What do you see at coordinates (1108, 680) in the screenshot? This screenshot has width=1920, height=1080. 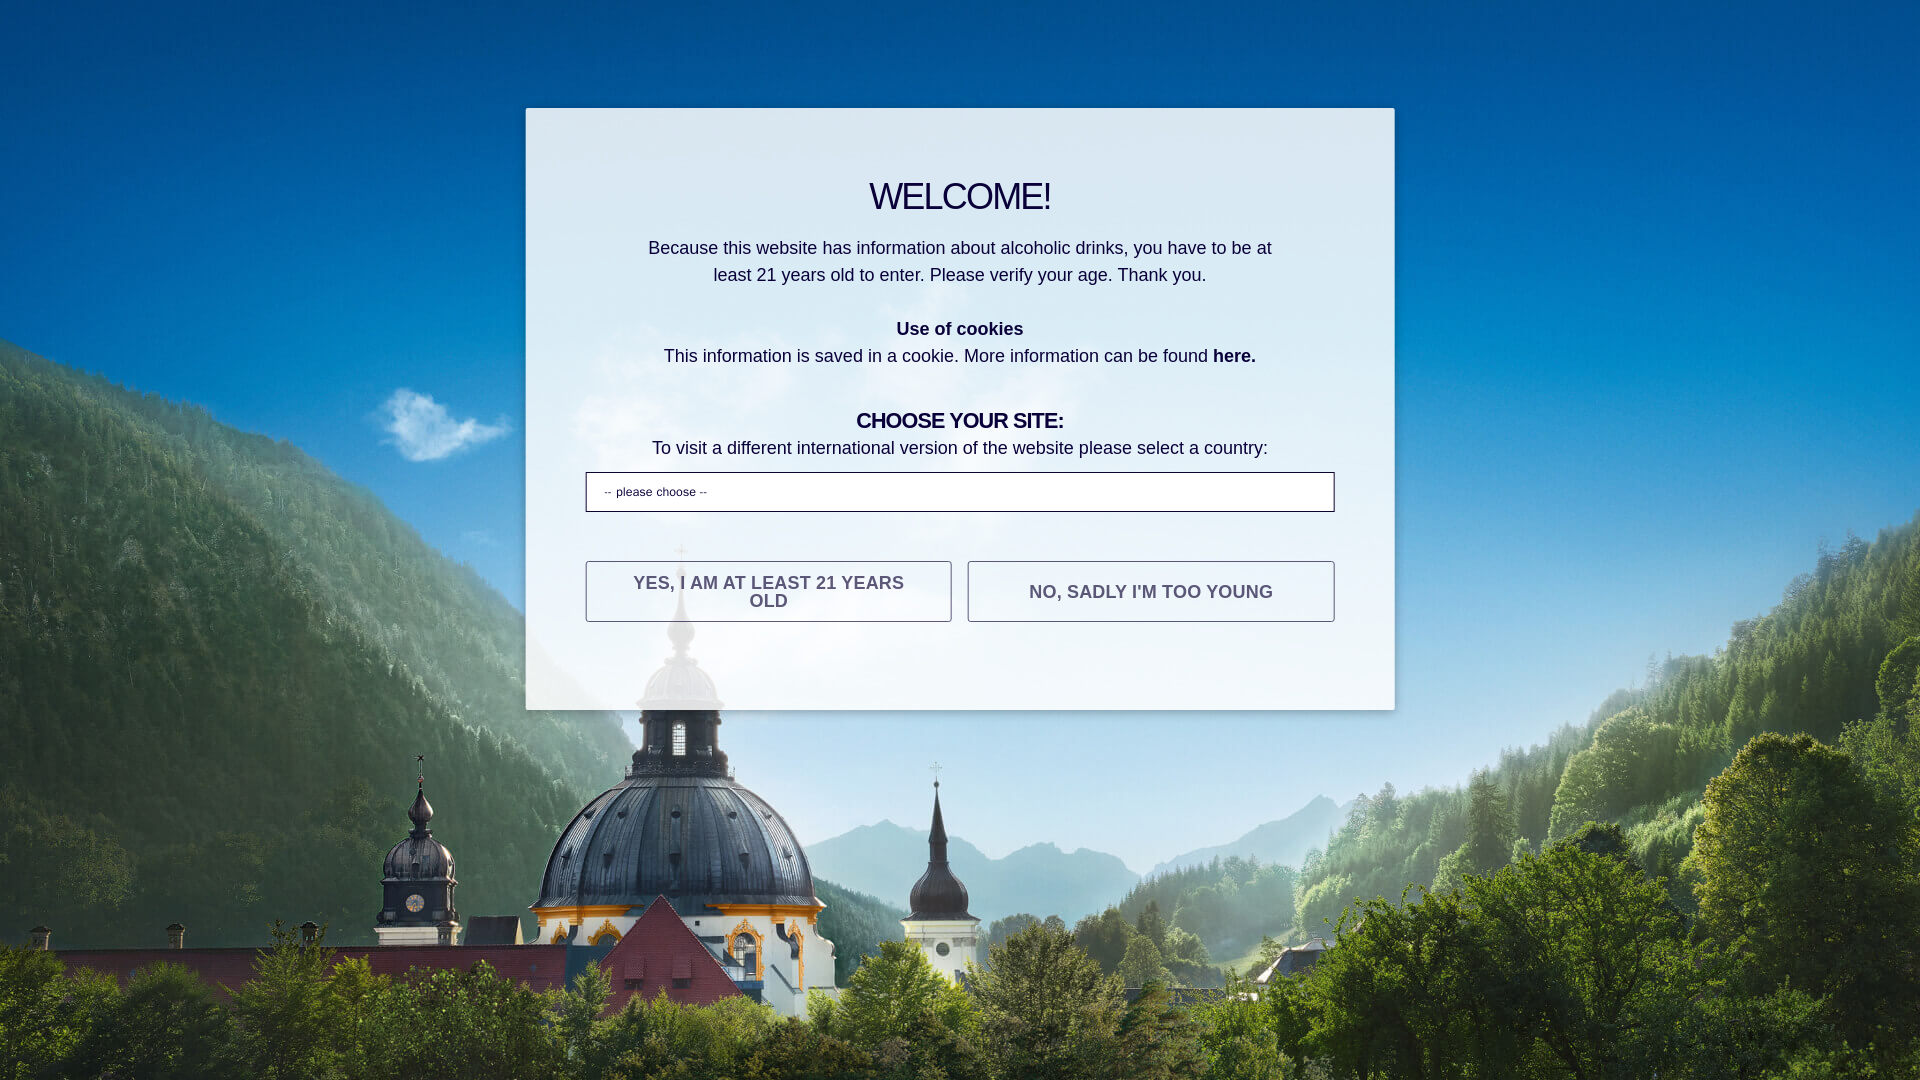 I see `EXPERIENCE THE GOOD LIFE` at bounding box center [1108, 680].